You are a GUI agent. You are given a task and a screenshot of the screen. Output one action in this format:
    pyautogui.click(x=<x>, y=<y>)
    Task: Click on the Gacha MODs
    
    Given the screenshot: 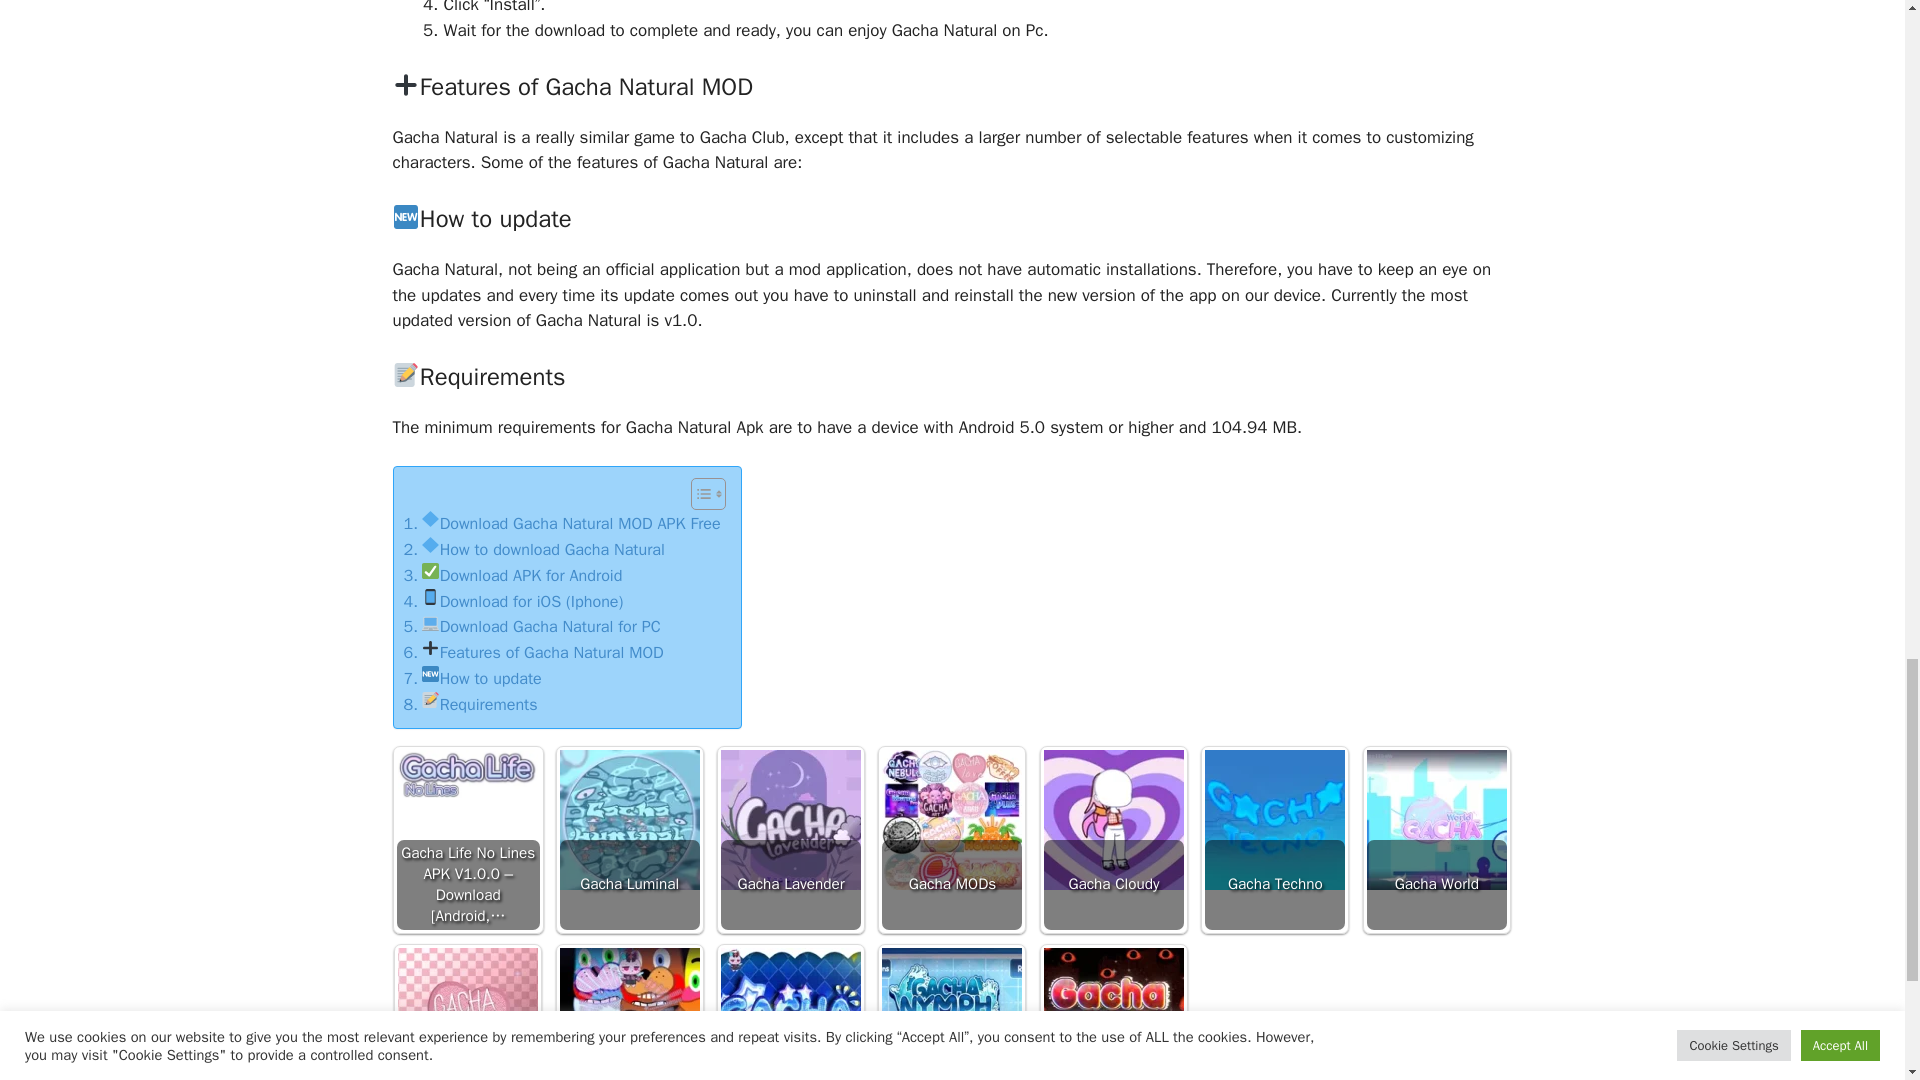 What is the action you would take?
    pyautogui.click(x=951, y=819)
    